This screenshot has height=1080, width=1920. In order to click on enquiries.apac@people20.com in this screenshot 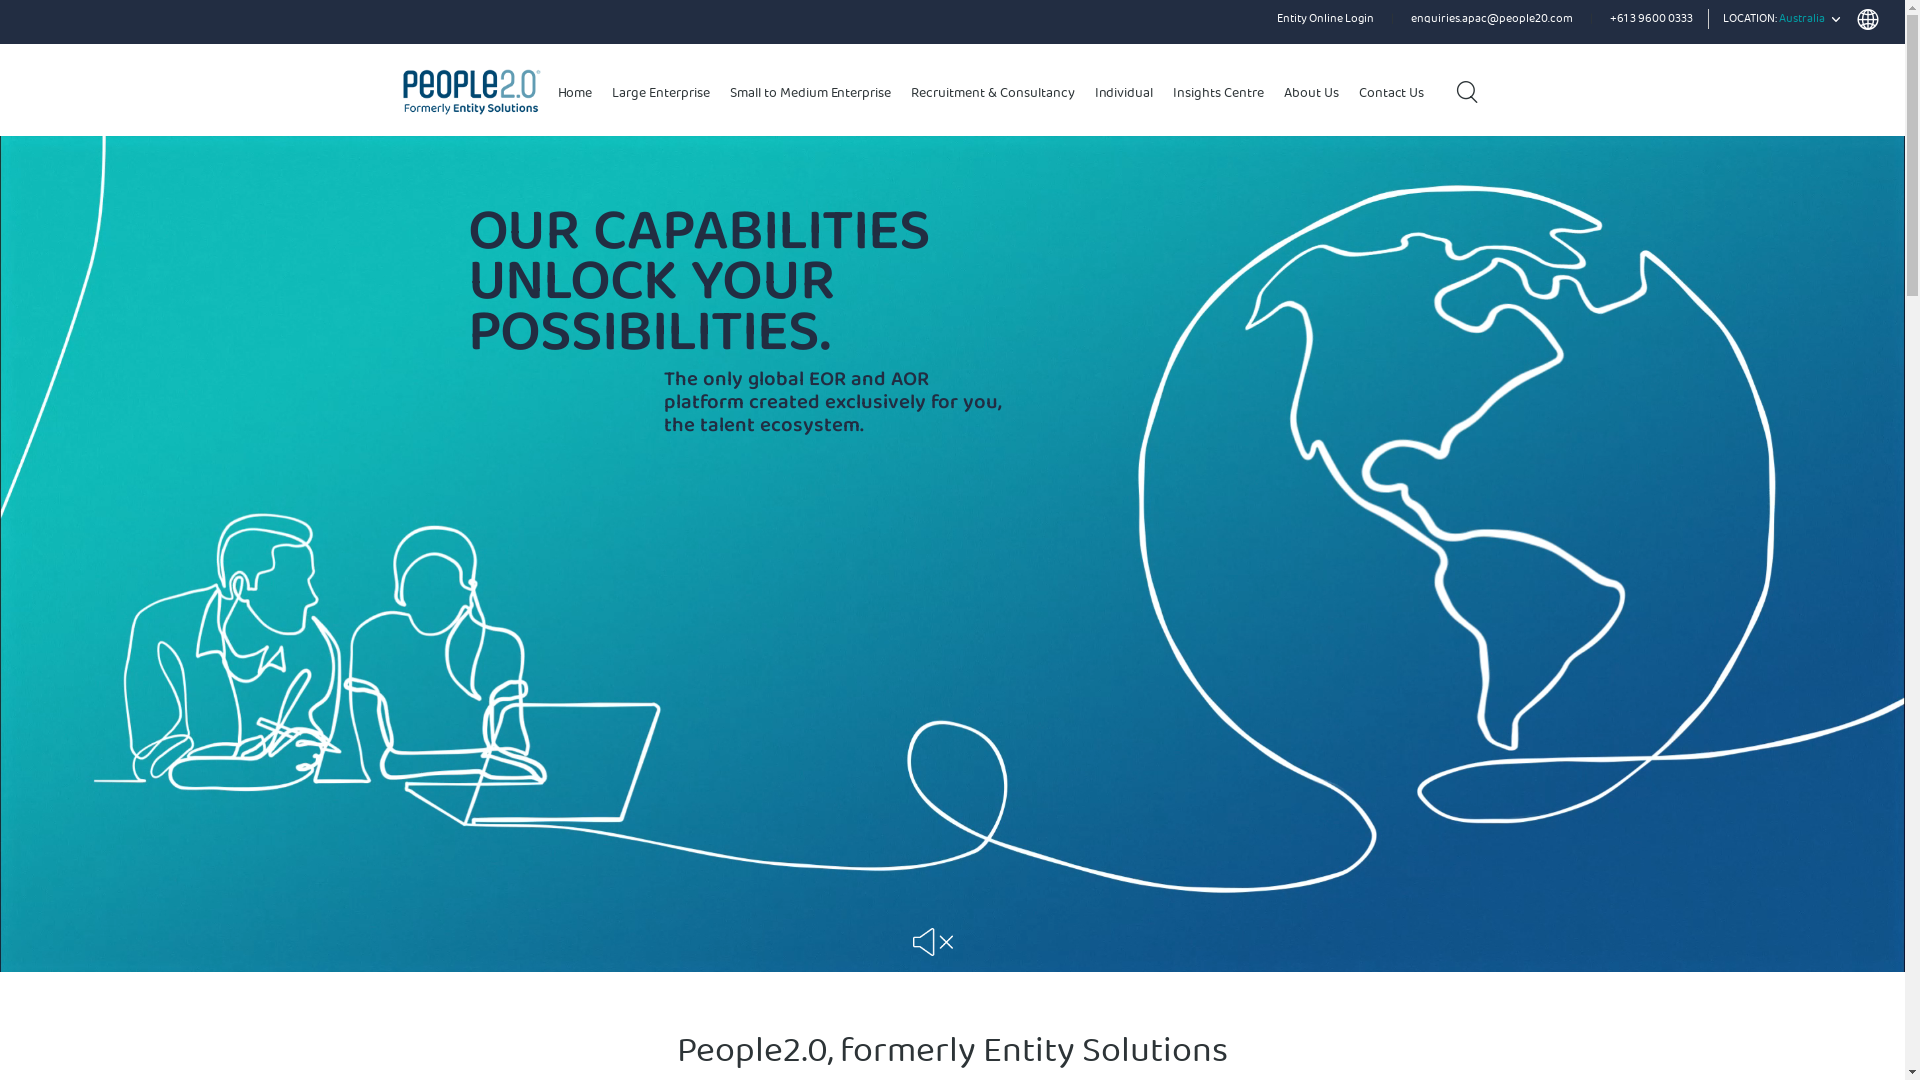, I will do `click(1492, 20)`.